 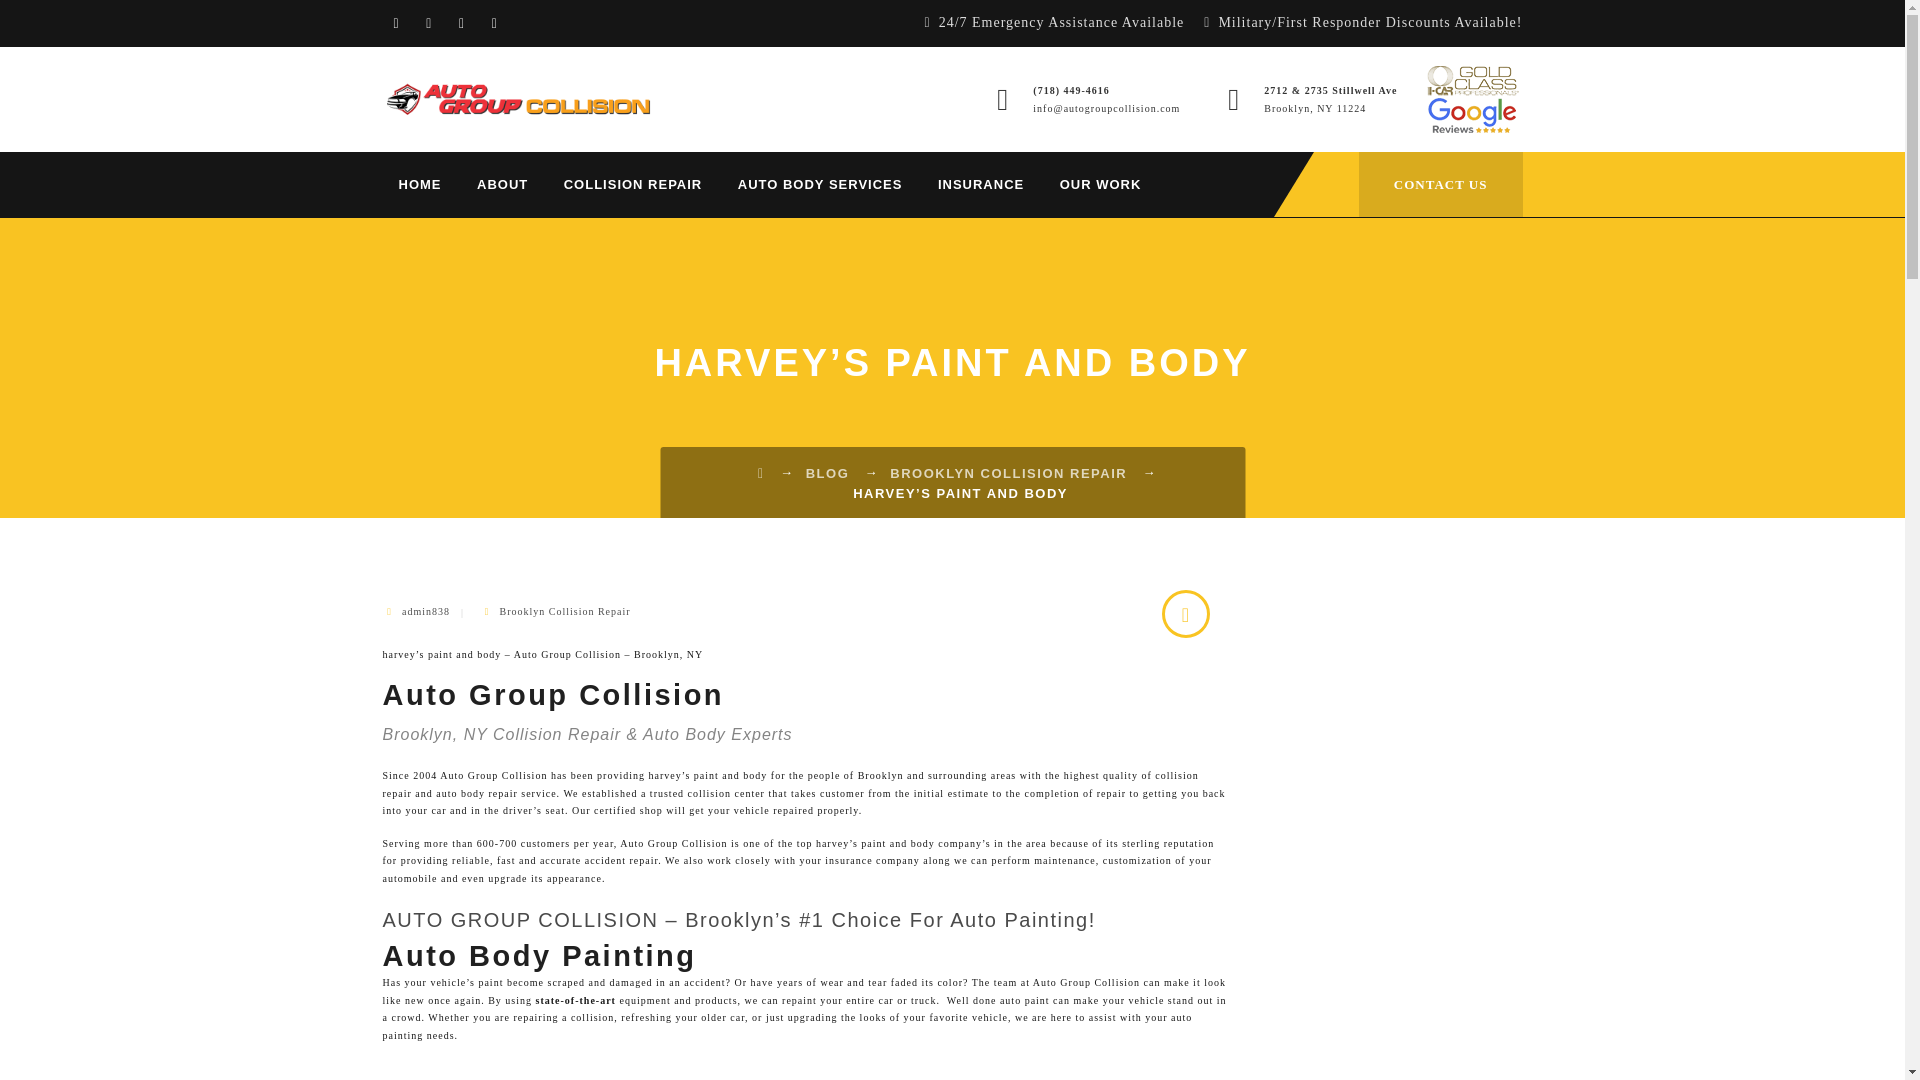 What do you see at coordinates (425, 610) in the screenshot?
I see `admin838` at bounding box center [425, 610].